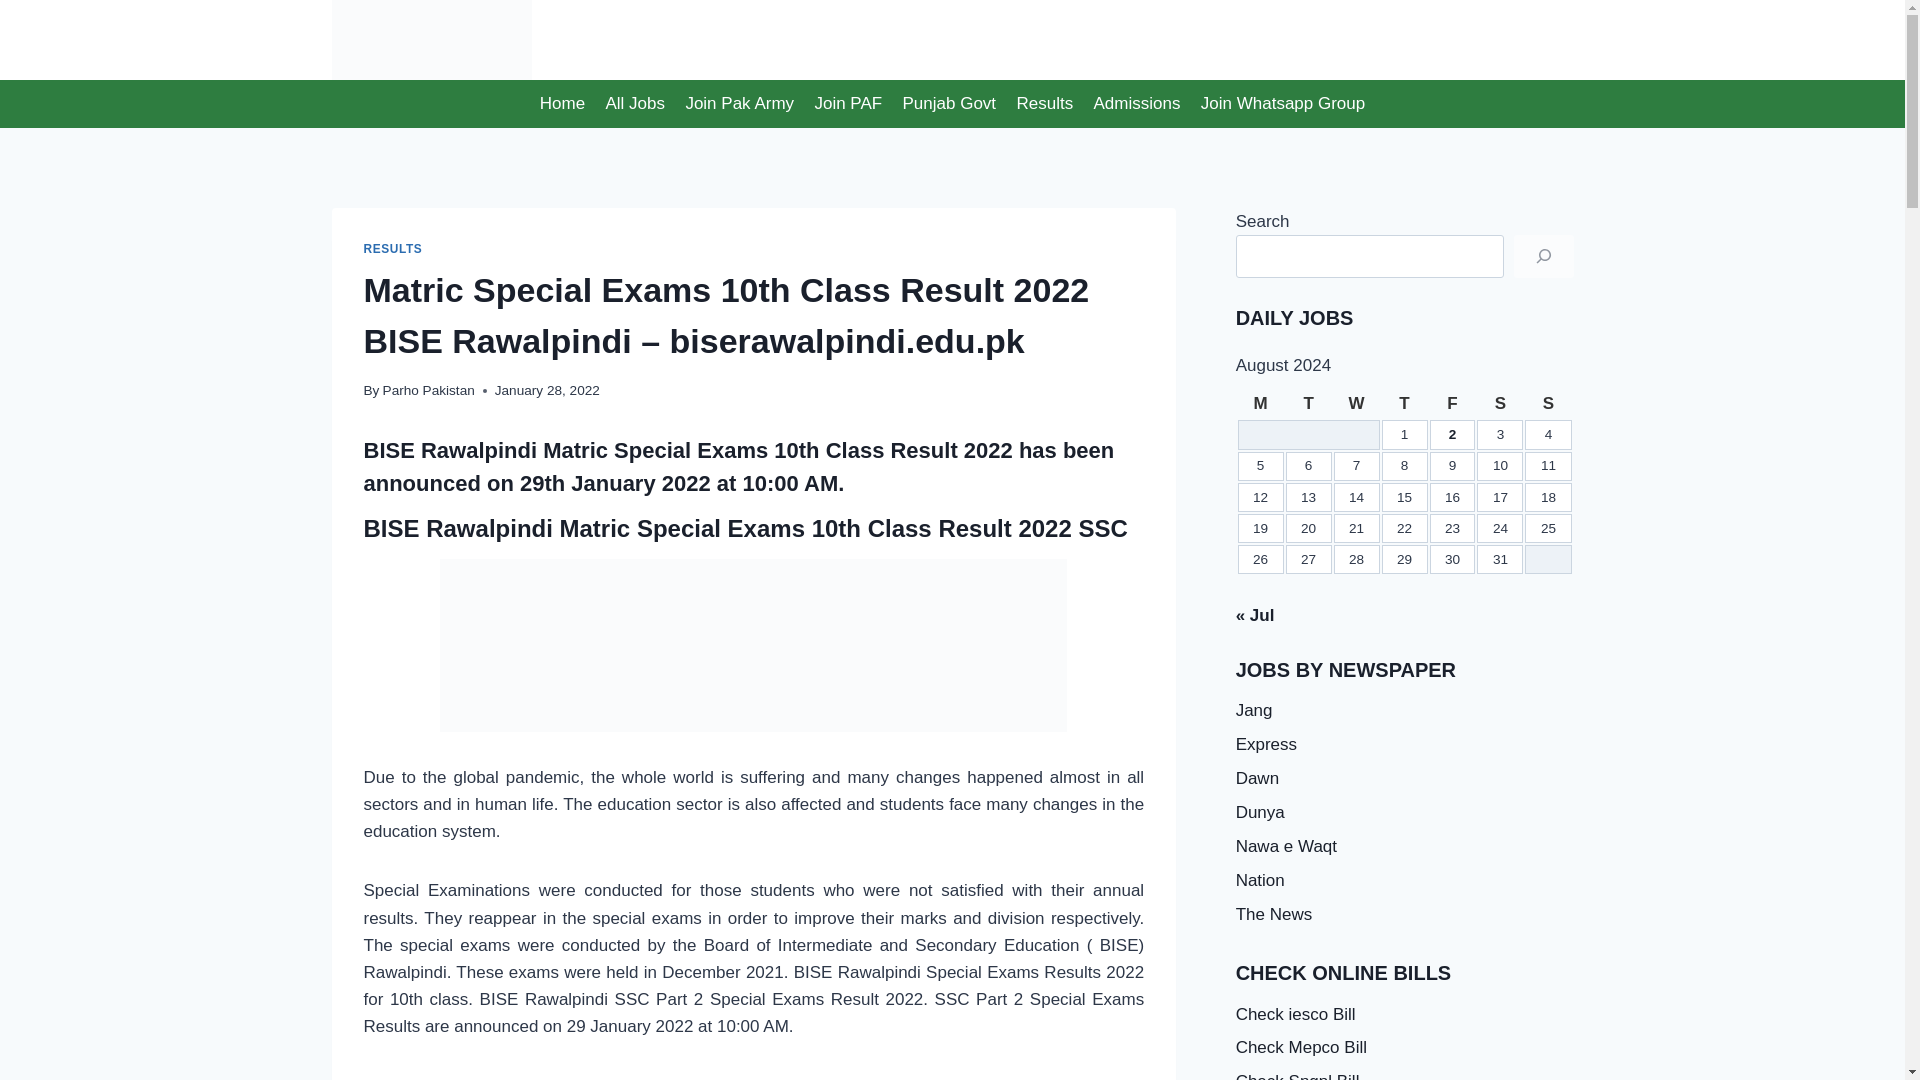  I want to click on RESULTS, so click(393, 248).